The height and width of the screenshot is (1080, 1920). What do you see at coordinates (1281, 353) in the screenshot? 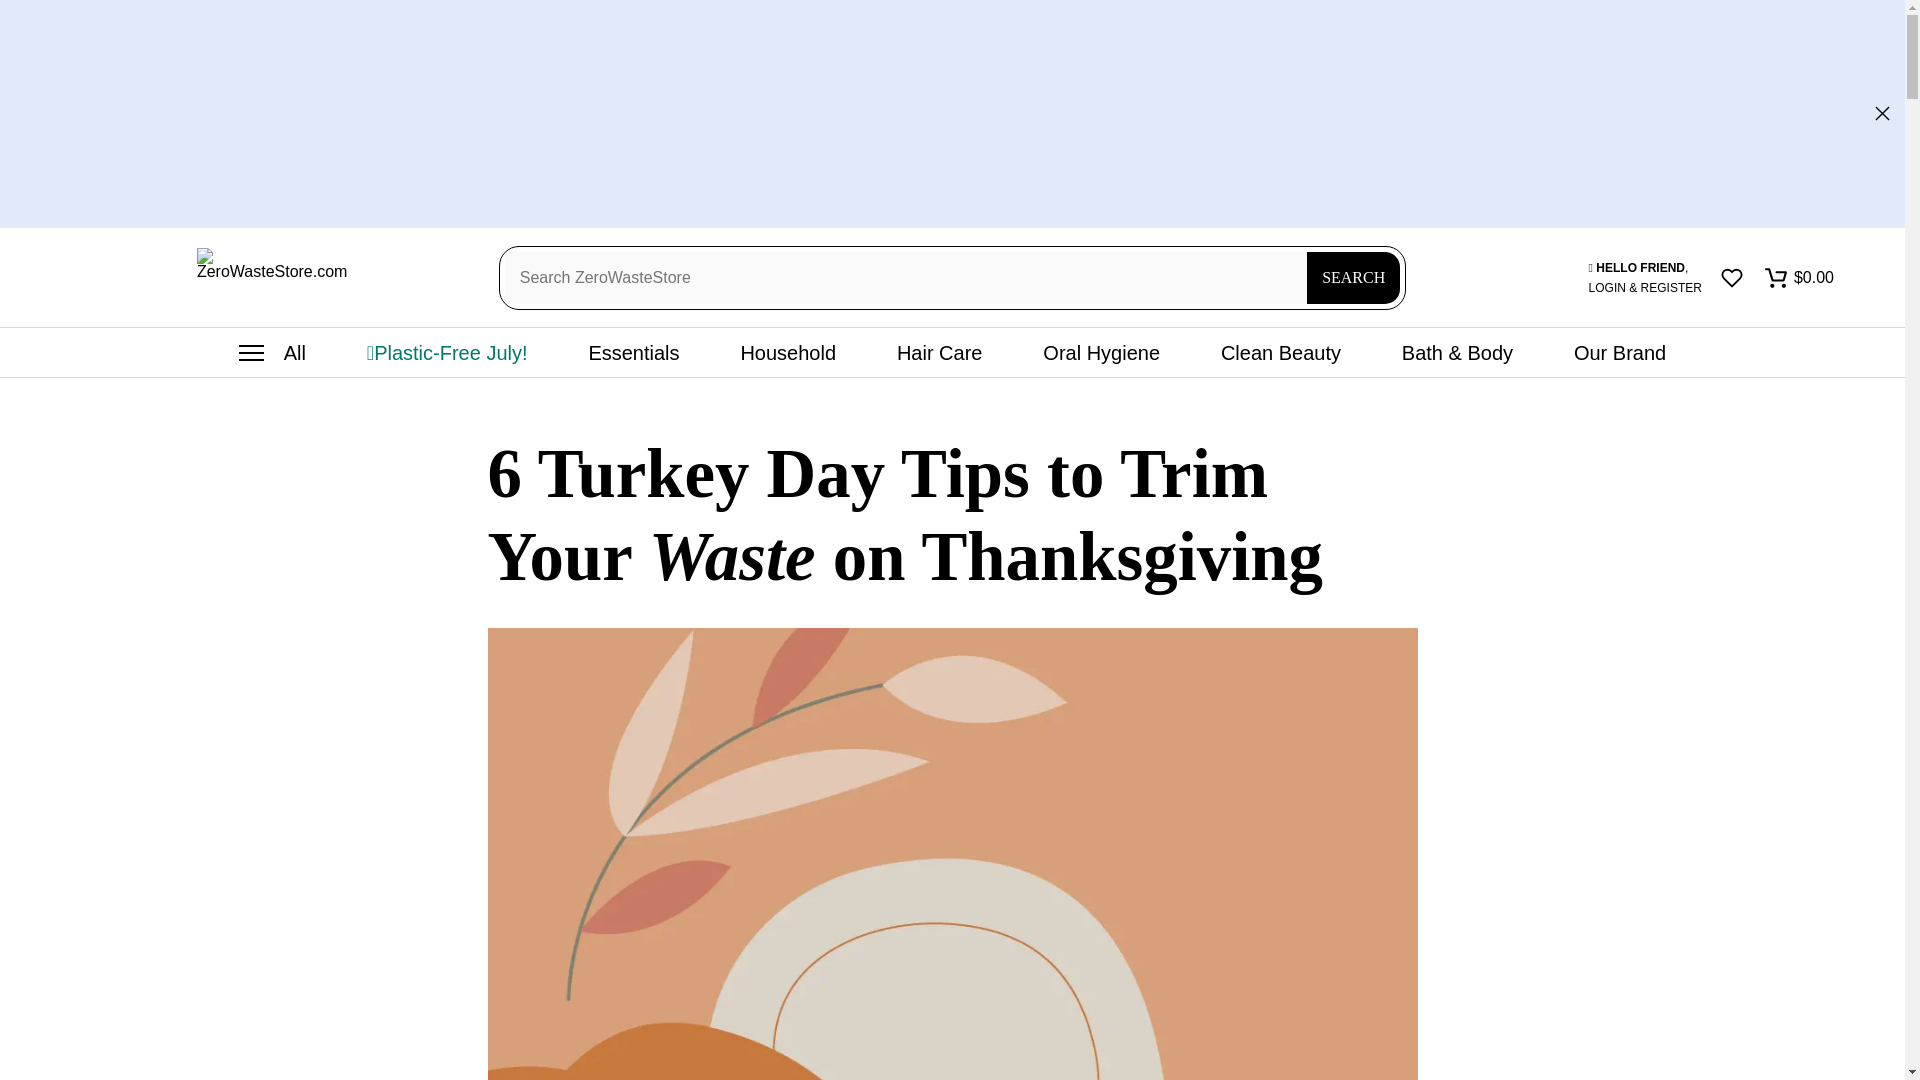
I see `Clean Beauty` at bounding box center [1281, 353].